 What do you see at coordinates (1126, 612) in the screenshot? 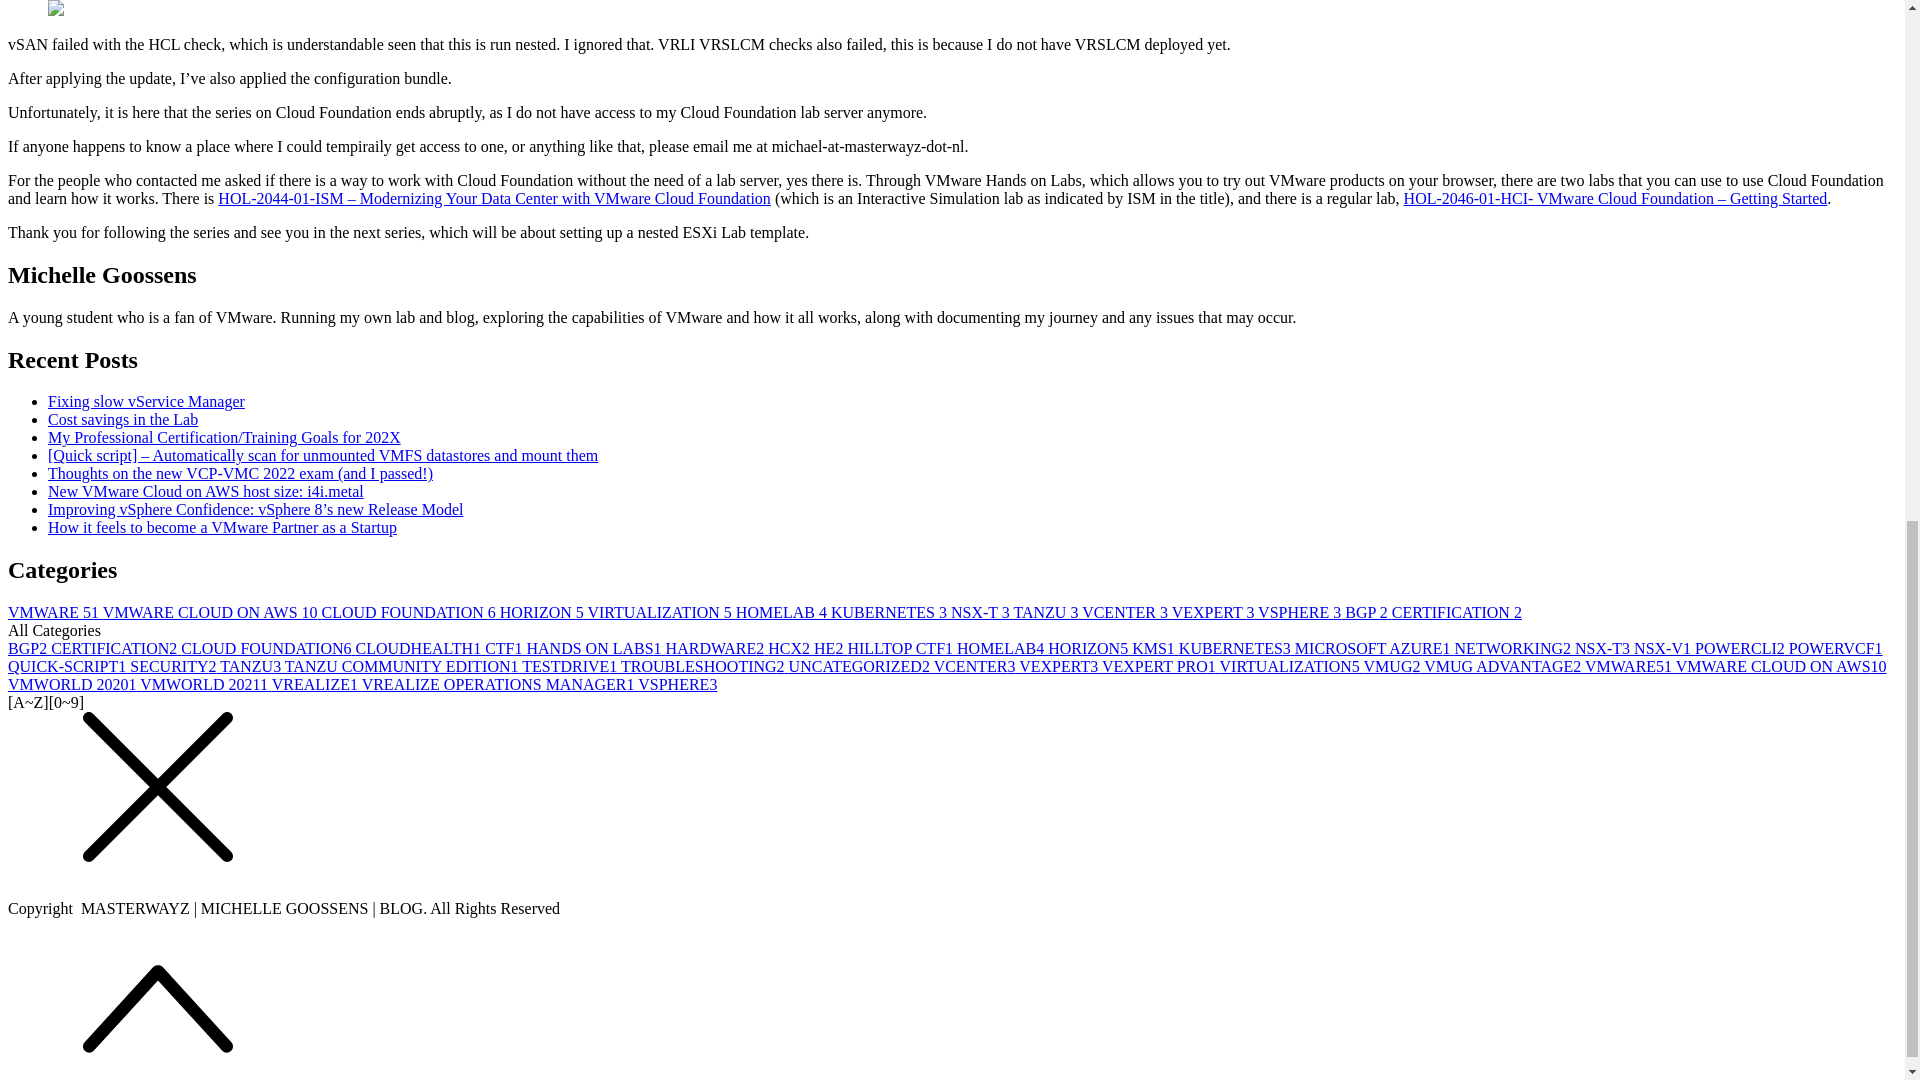
I see `VCENTER 3` at bounding box center [1126, 612].